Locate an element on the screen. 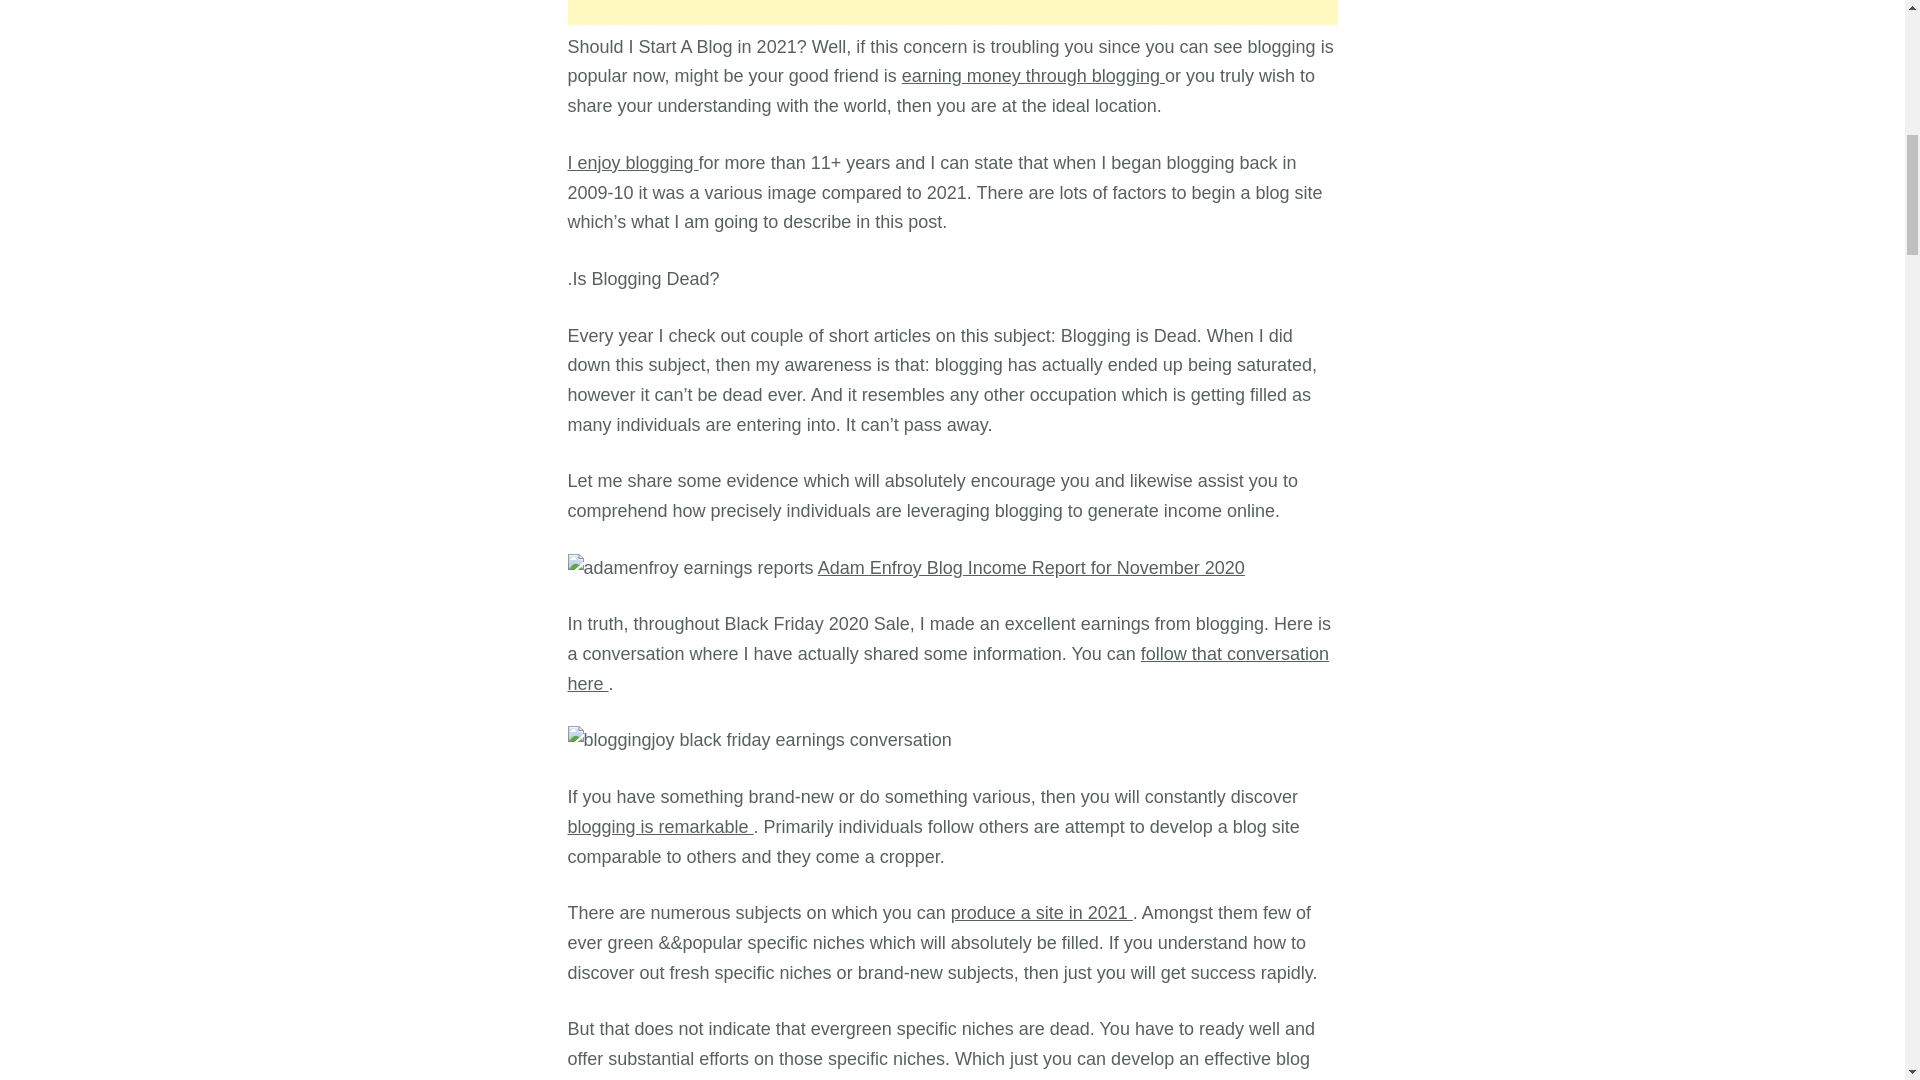  Adam Enfroy Blog Income Report for November 2020 is located at coordinates (1030, 568).